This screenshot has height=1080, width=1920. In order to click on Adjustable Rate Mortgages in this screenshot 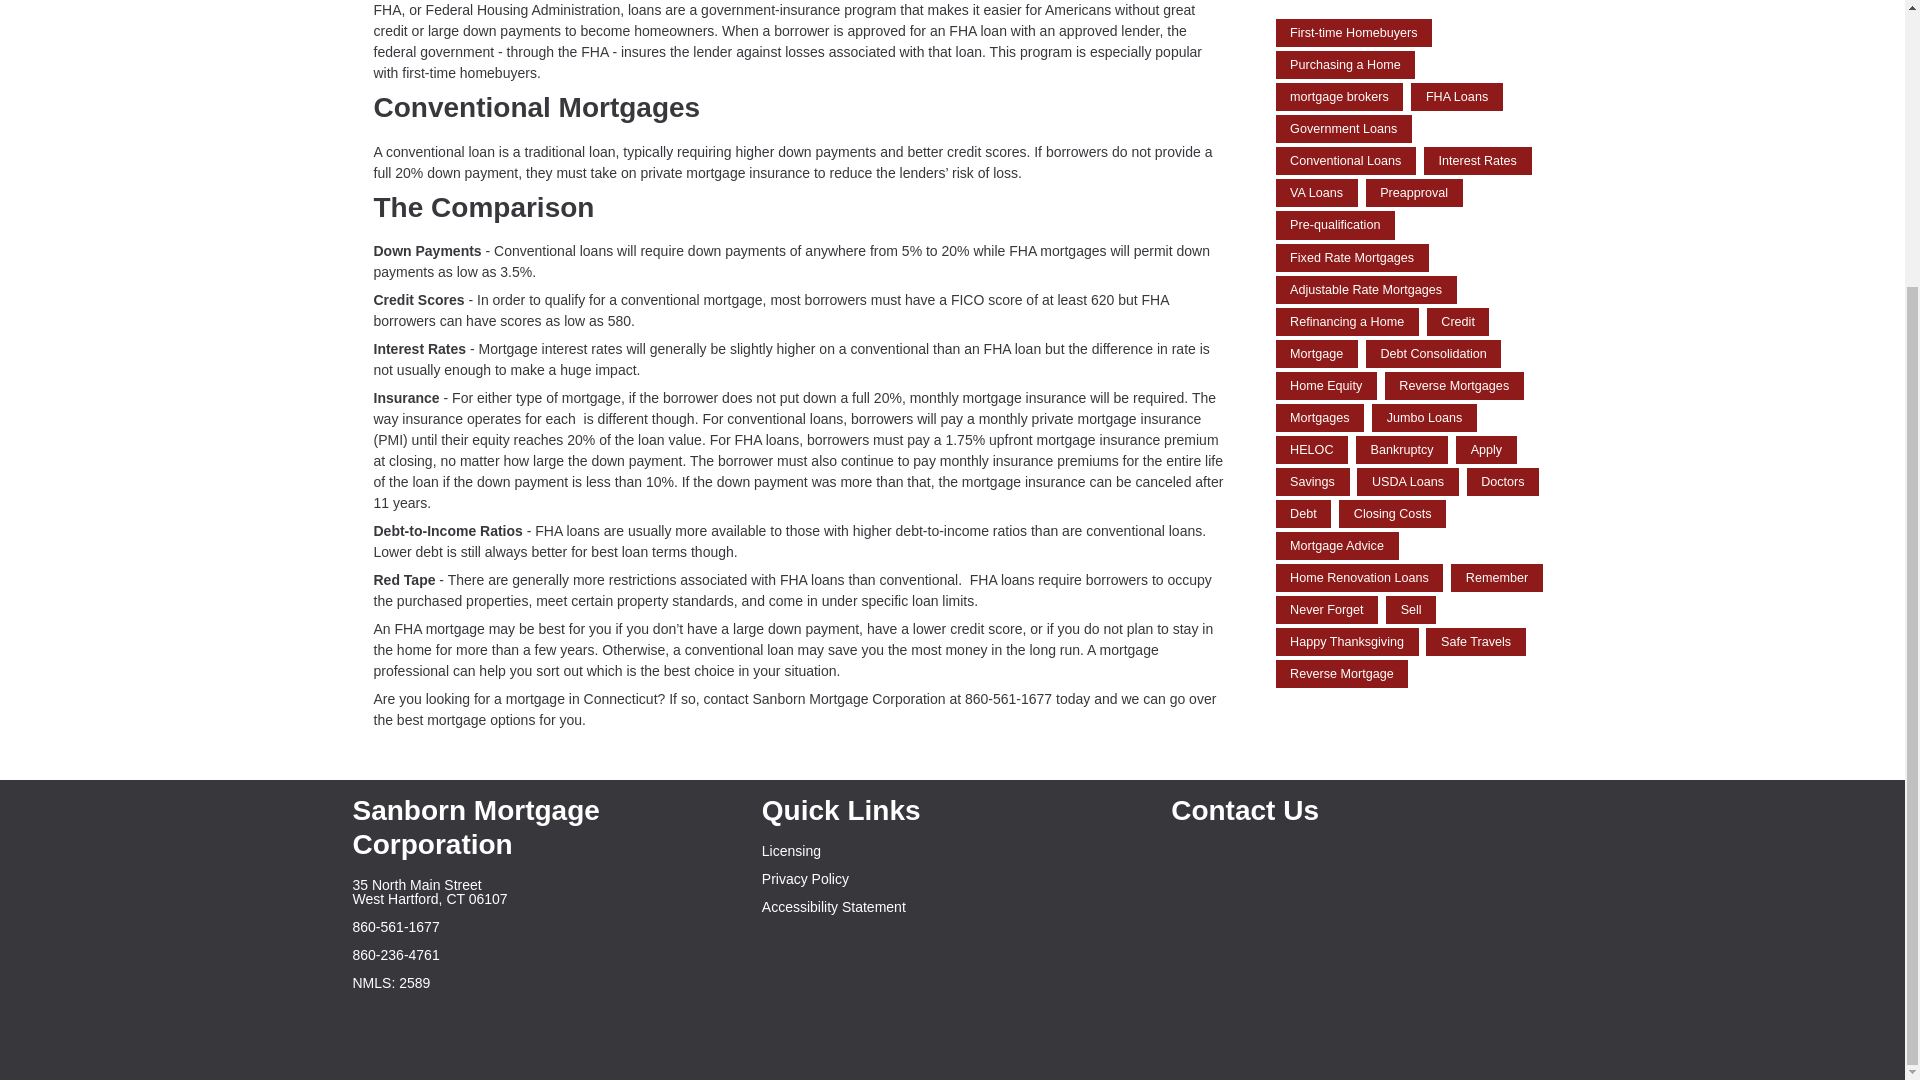, I will do `click(1366, 290)`.